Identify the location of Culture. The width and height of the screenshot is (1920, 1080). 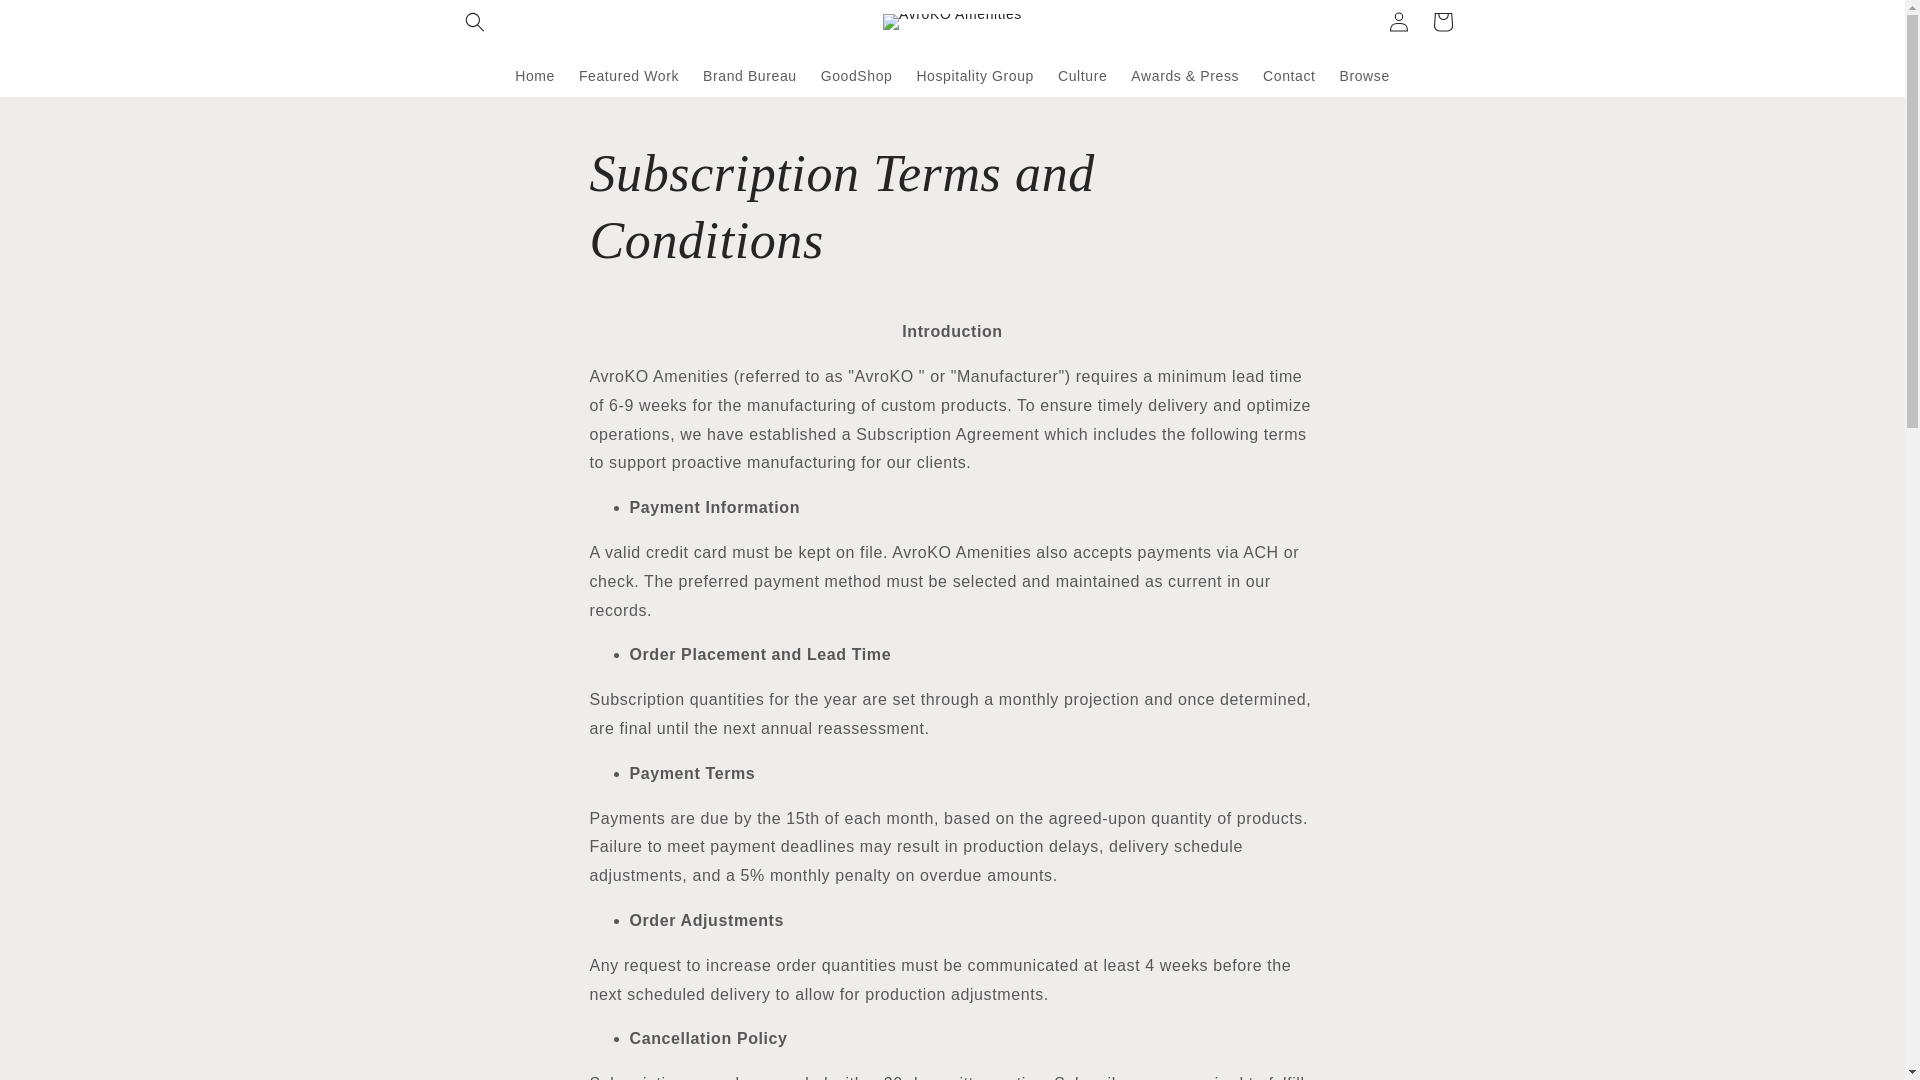
(1082, 75).